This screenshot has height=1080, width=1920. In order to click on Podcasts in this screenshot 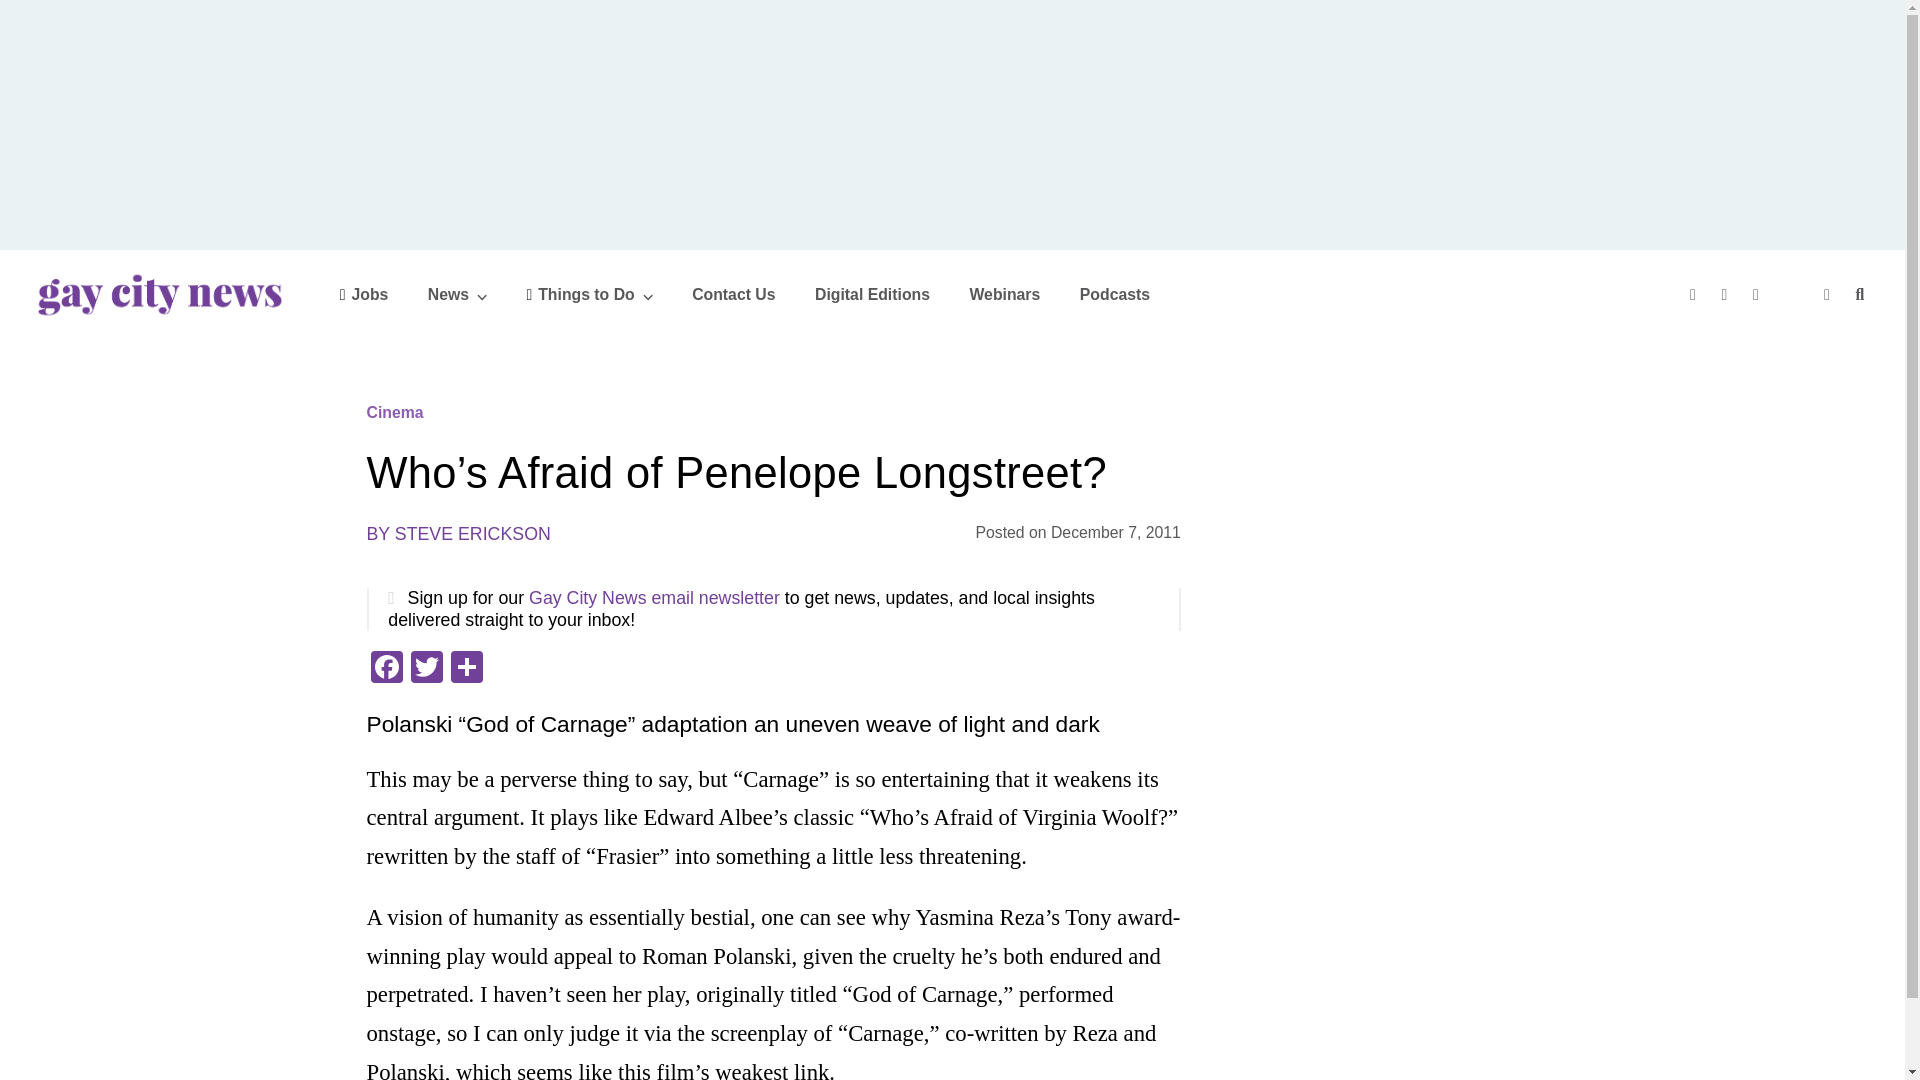, I will do `click(1114, 294)`.